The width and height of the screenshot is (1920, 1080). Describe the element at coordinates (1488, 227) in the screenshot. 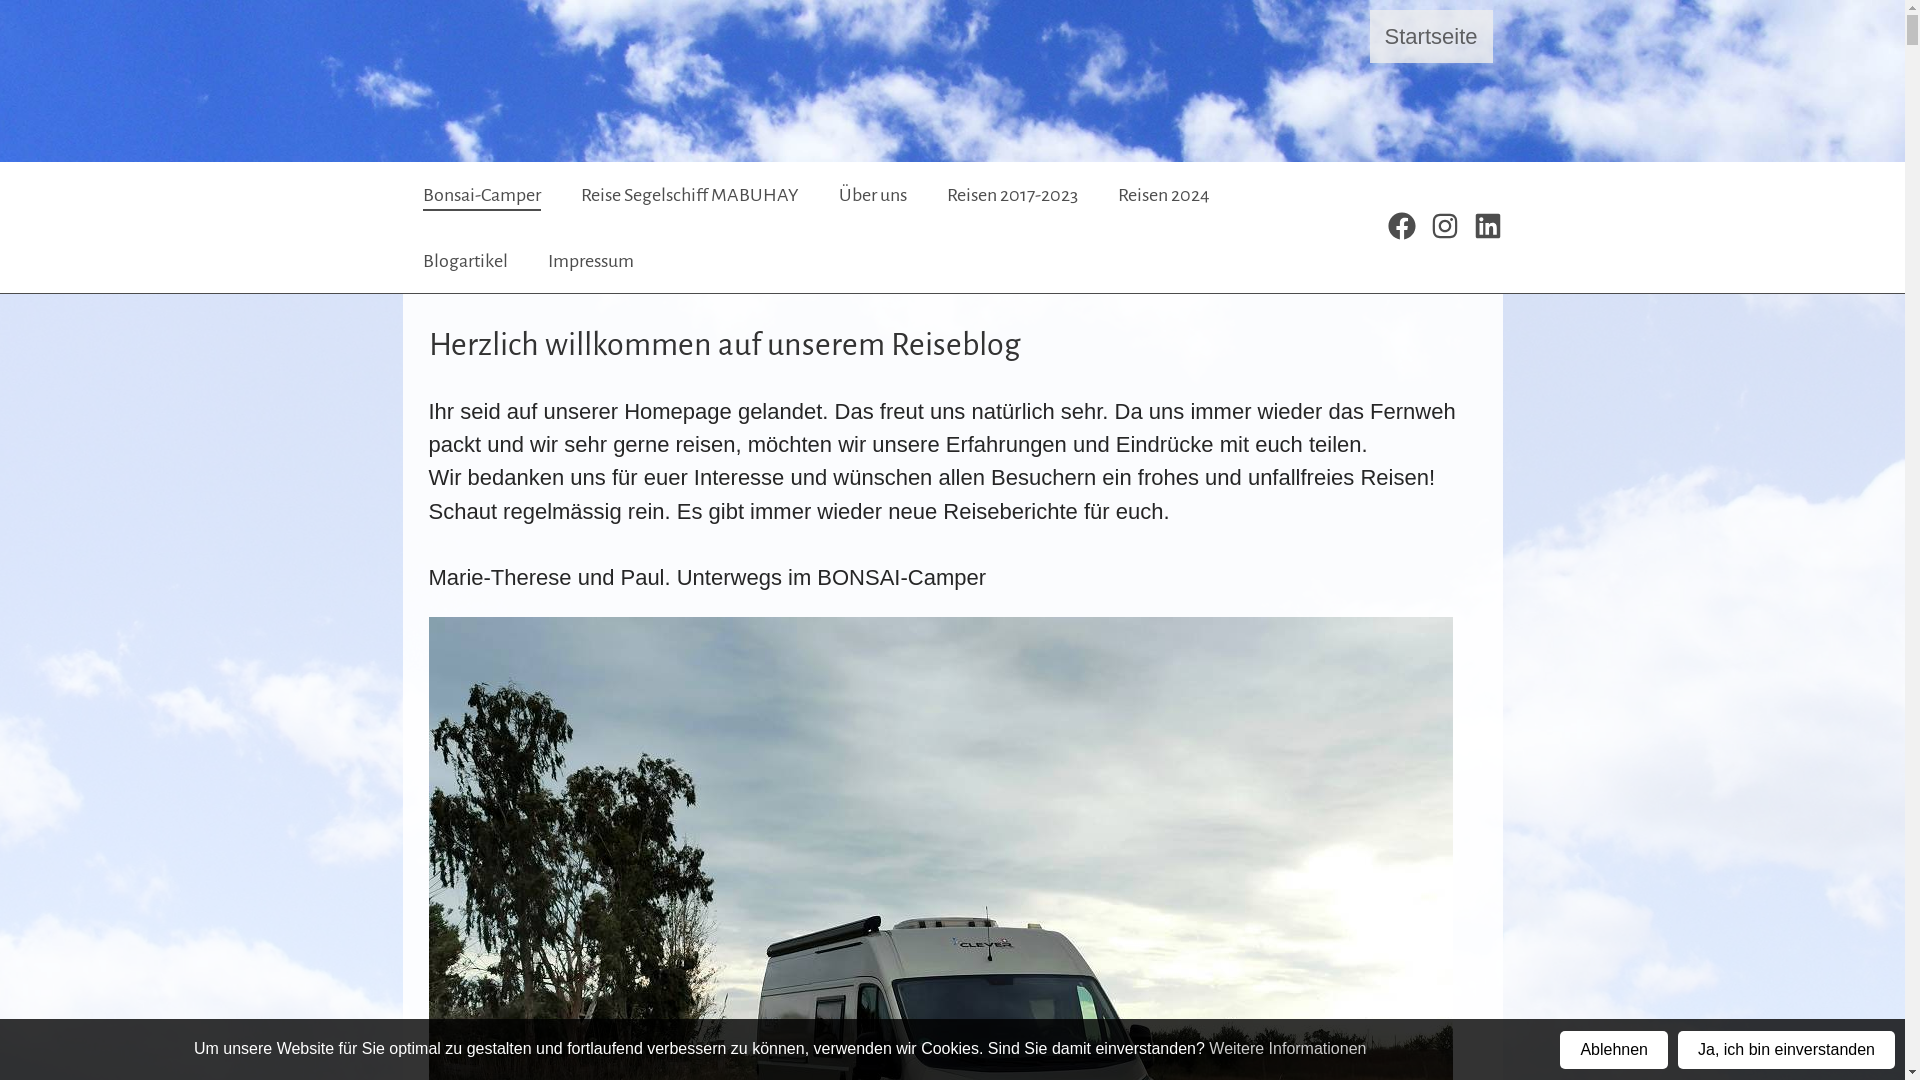

I see `Icon` at that location.